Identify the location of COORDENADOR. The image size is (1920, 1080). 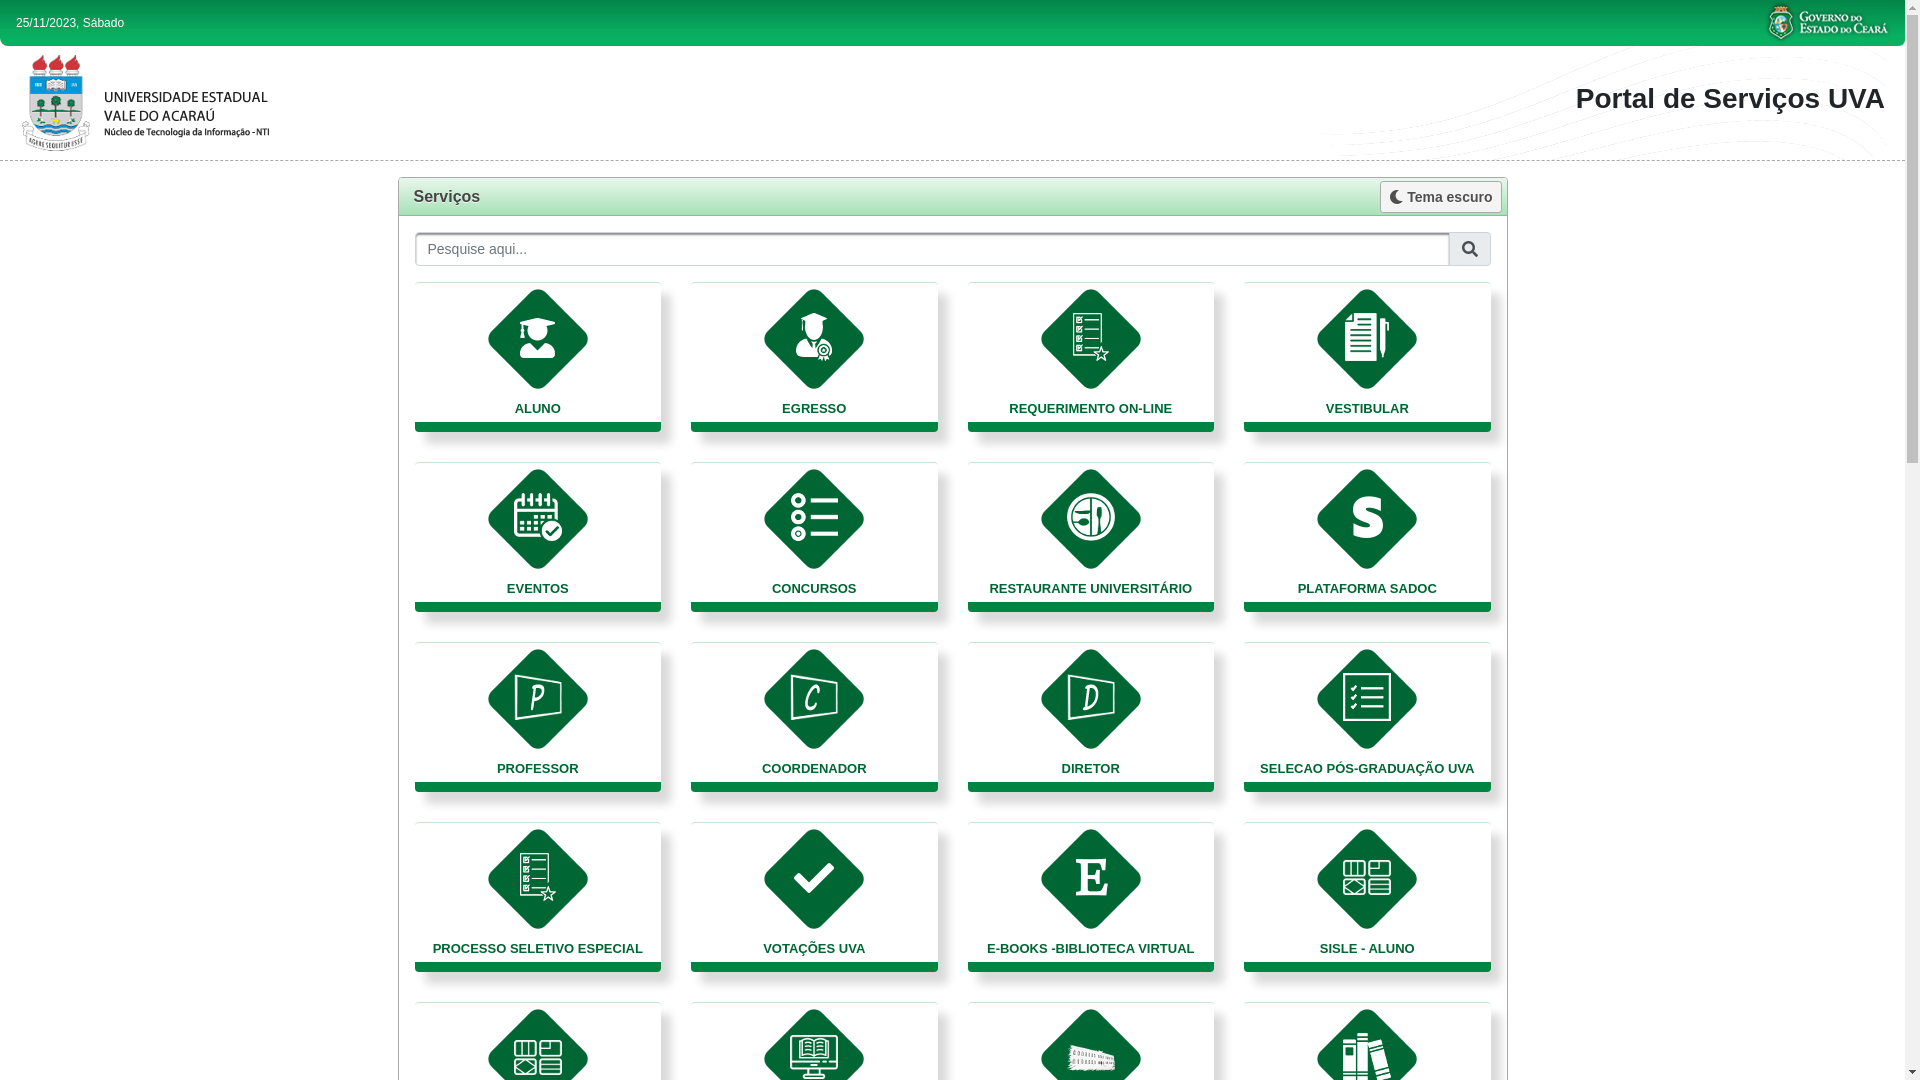
(814, 717).